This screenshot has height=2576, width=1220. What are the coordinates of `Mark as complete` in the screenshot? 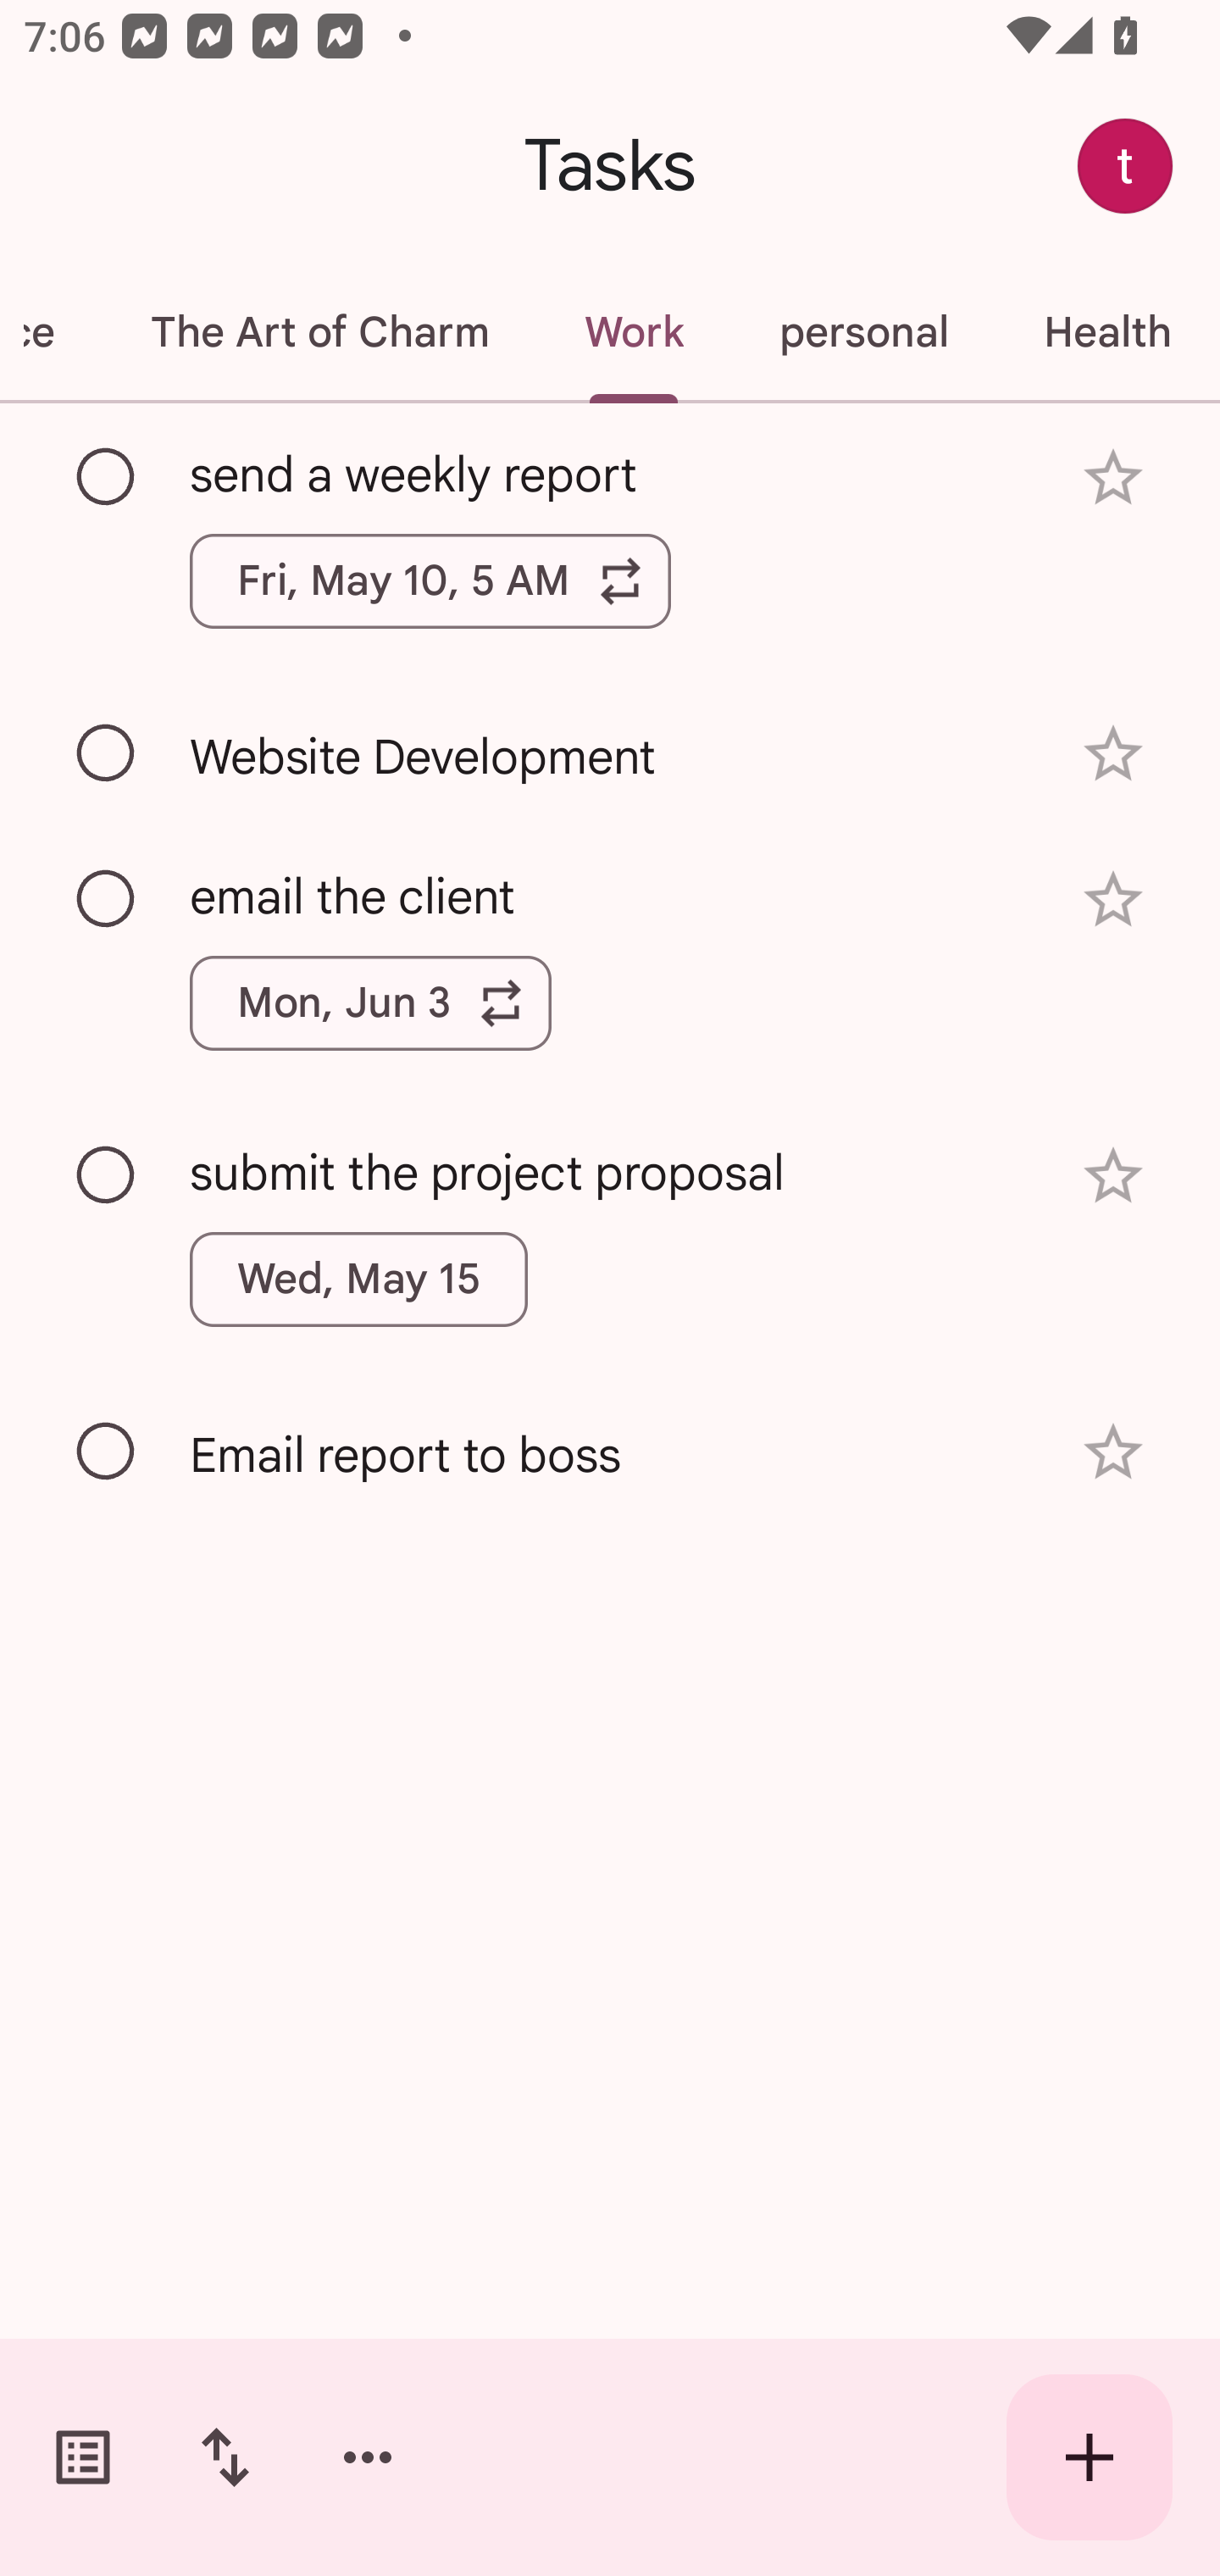 It's located at (107, 477).